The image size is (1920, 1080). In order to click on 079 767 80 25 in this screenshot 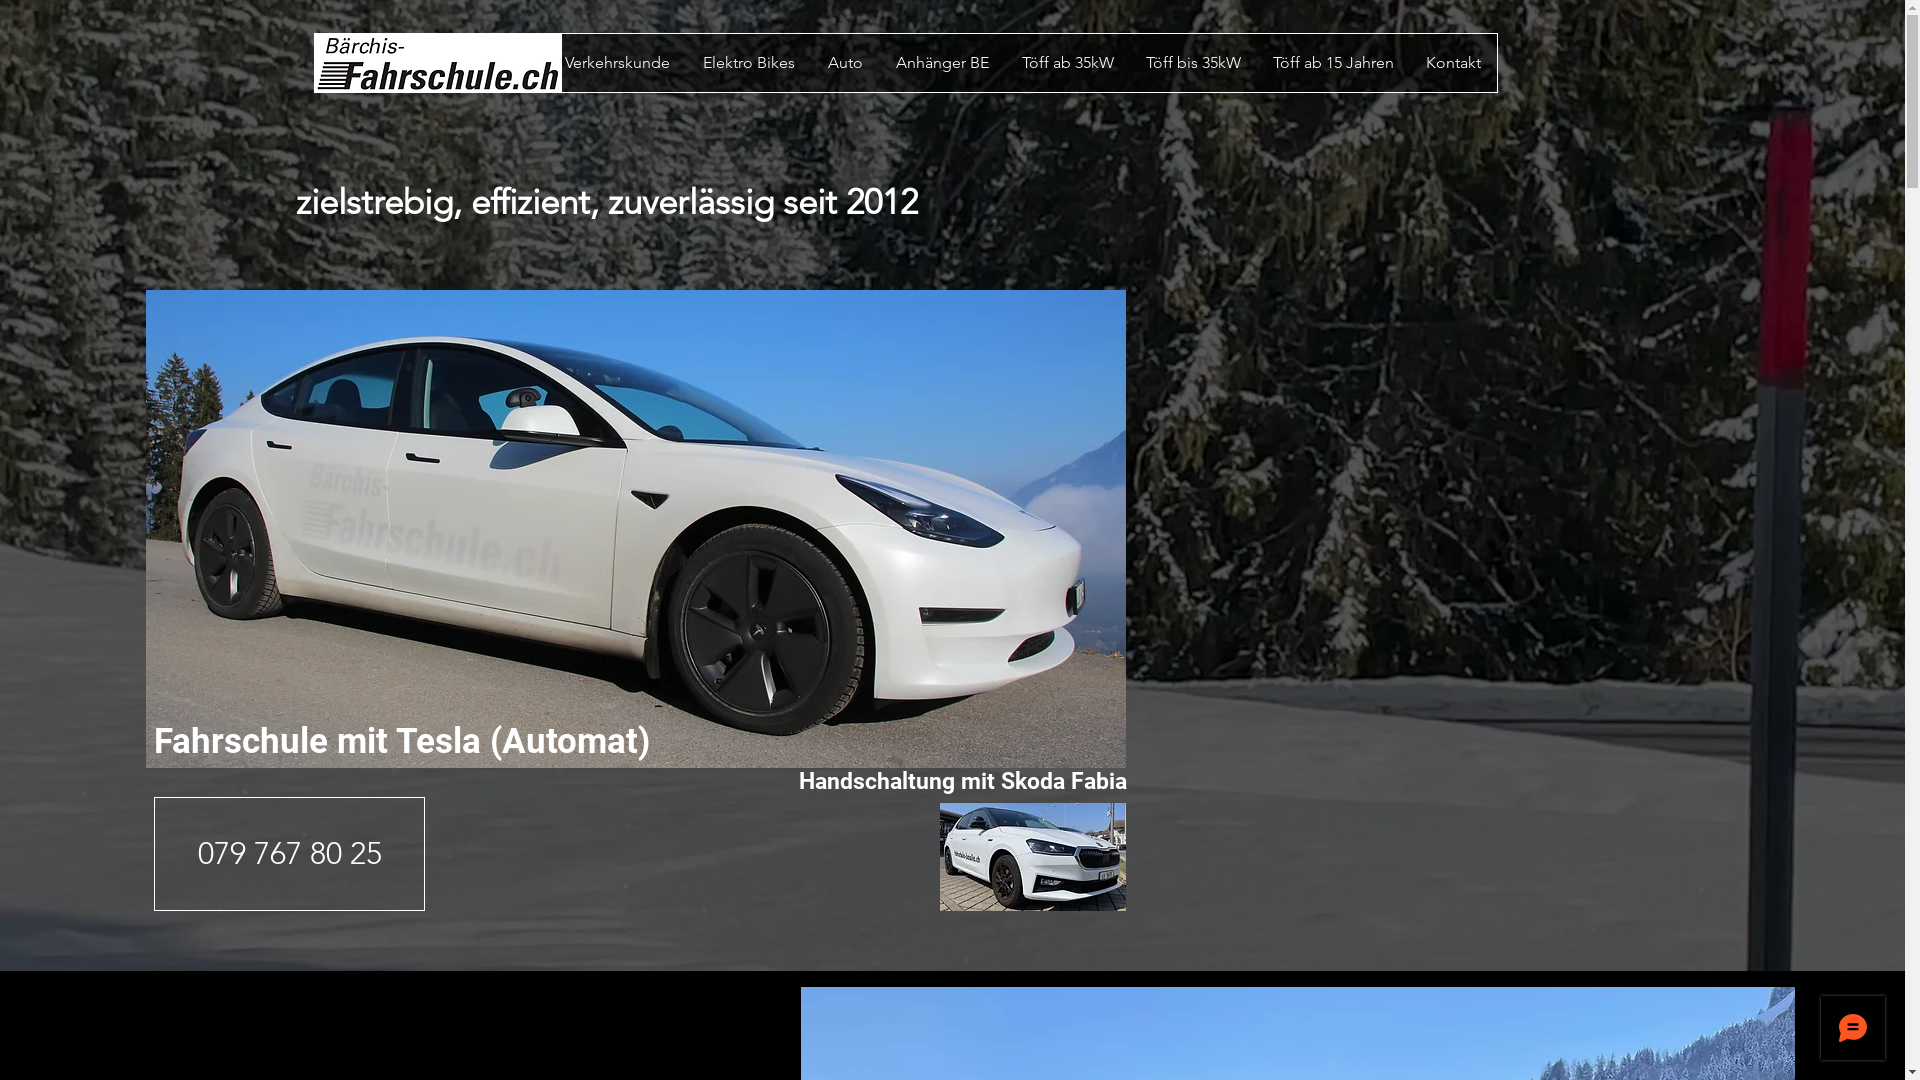, I will do `click(290, 854)`.